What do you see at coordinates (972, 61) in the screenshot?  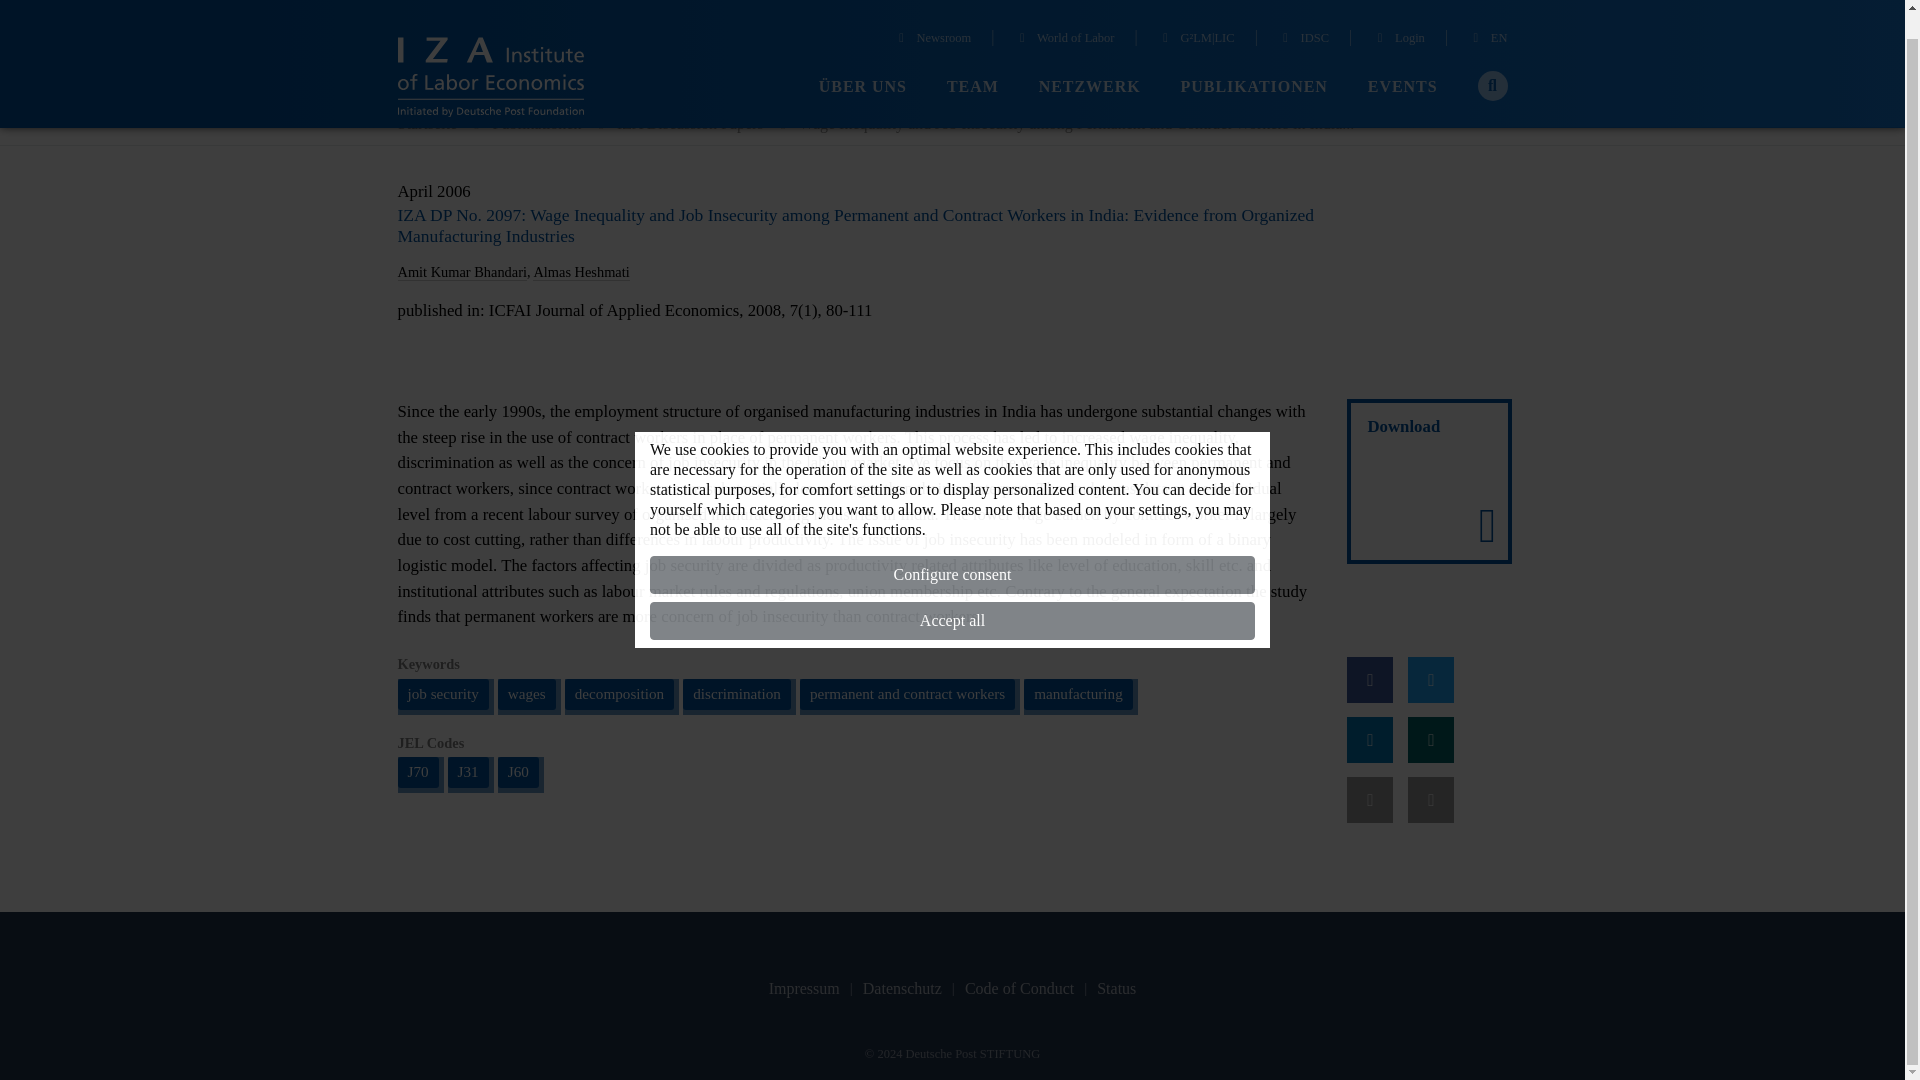 I see `TEAM` at bounding box center [972, 61].